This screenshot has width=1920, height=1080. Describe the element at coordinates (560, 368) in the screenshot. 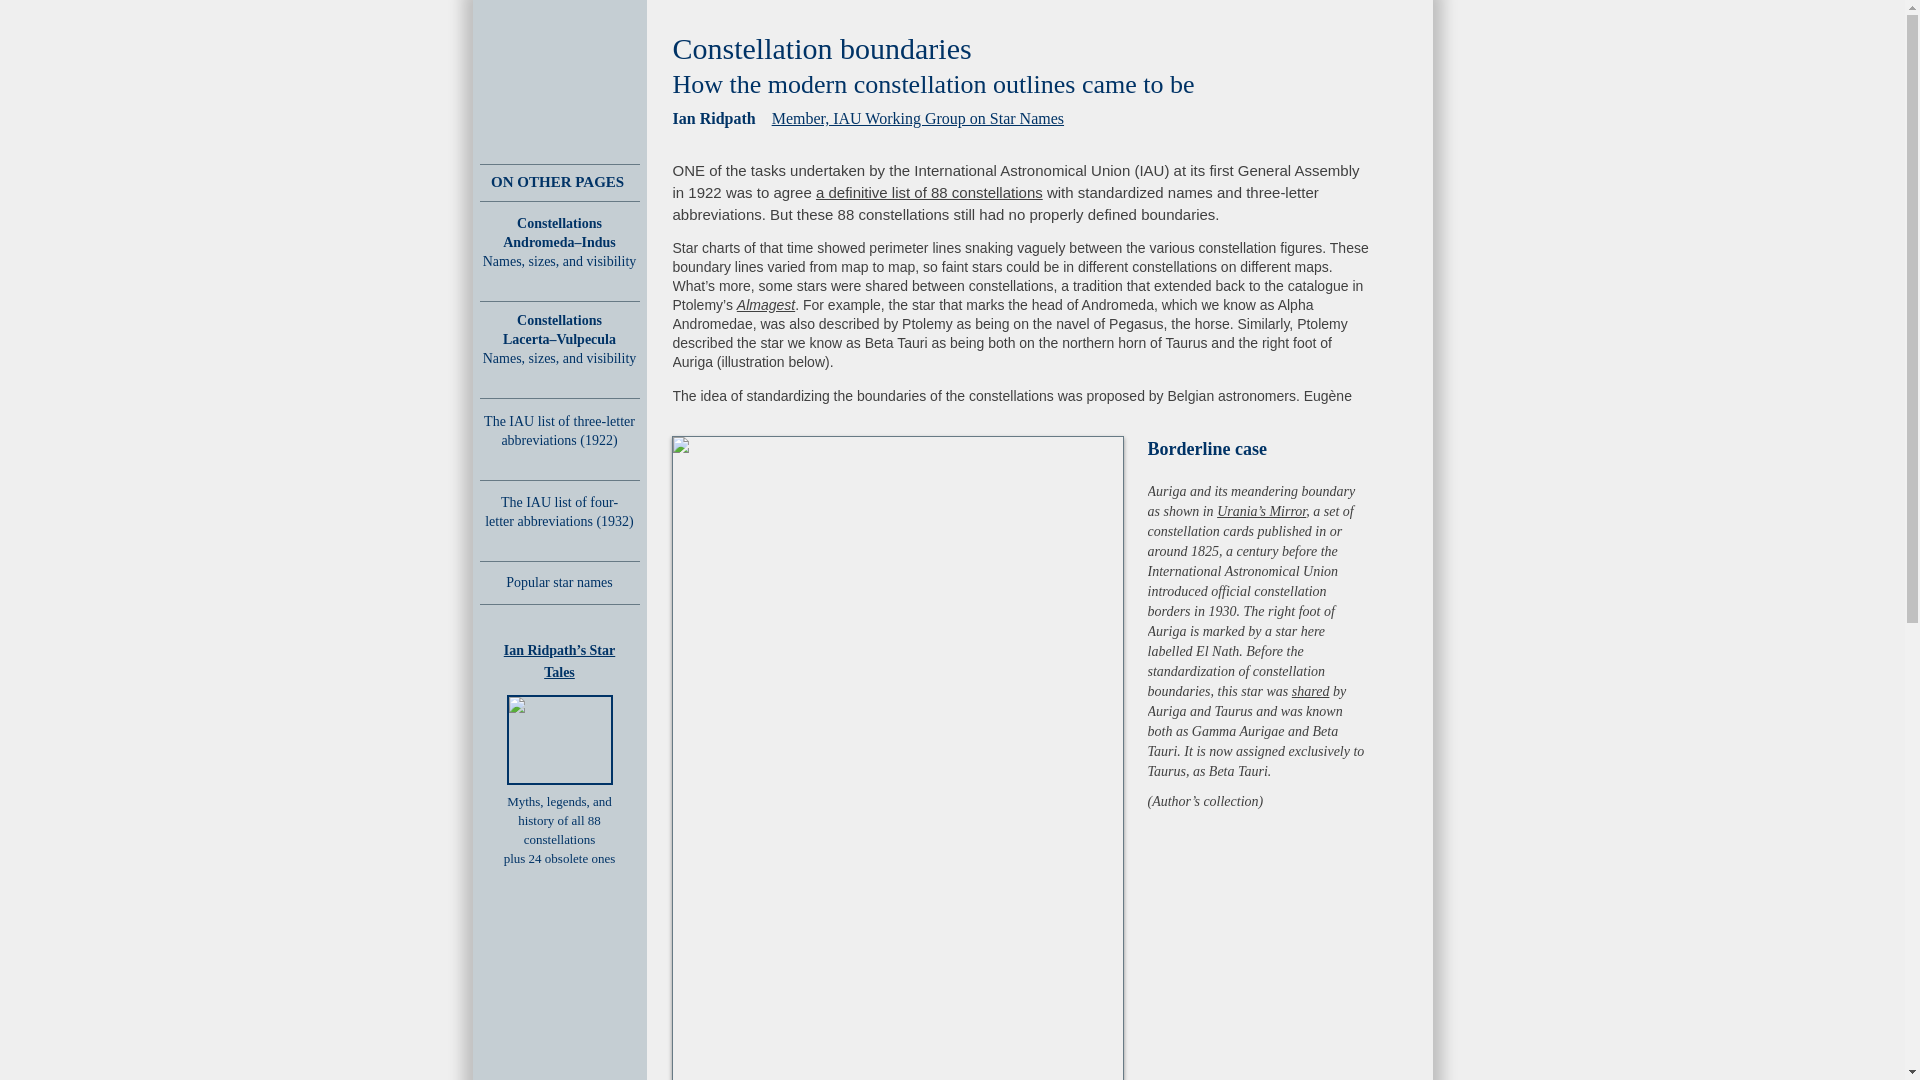

I see `Names, sizes, and visibility` at that location.